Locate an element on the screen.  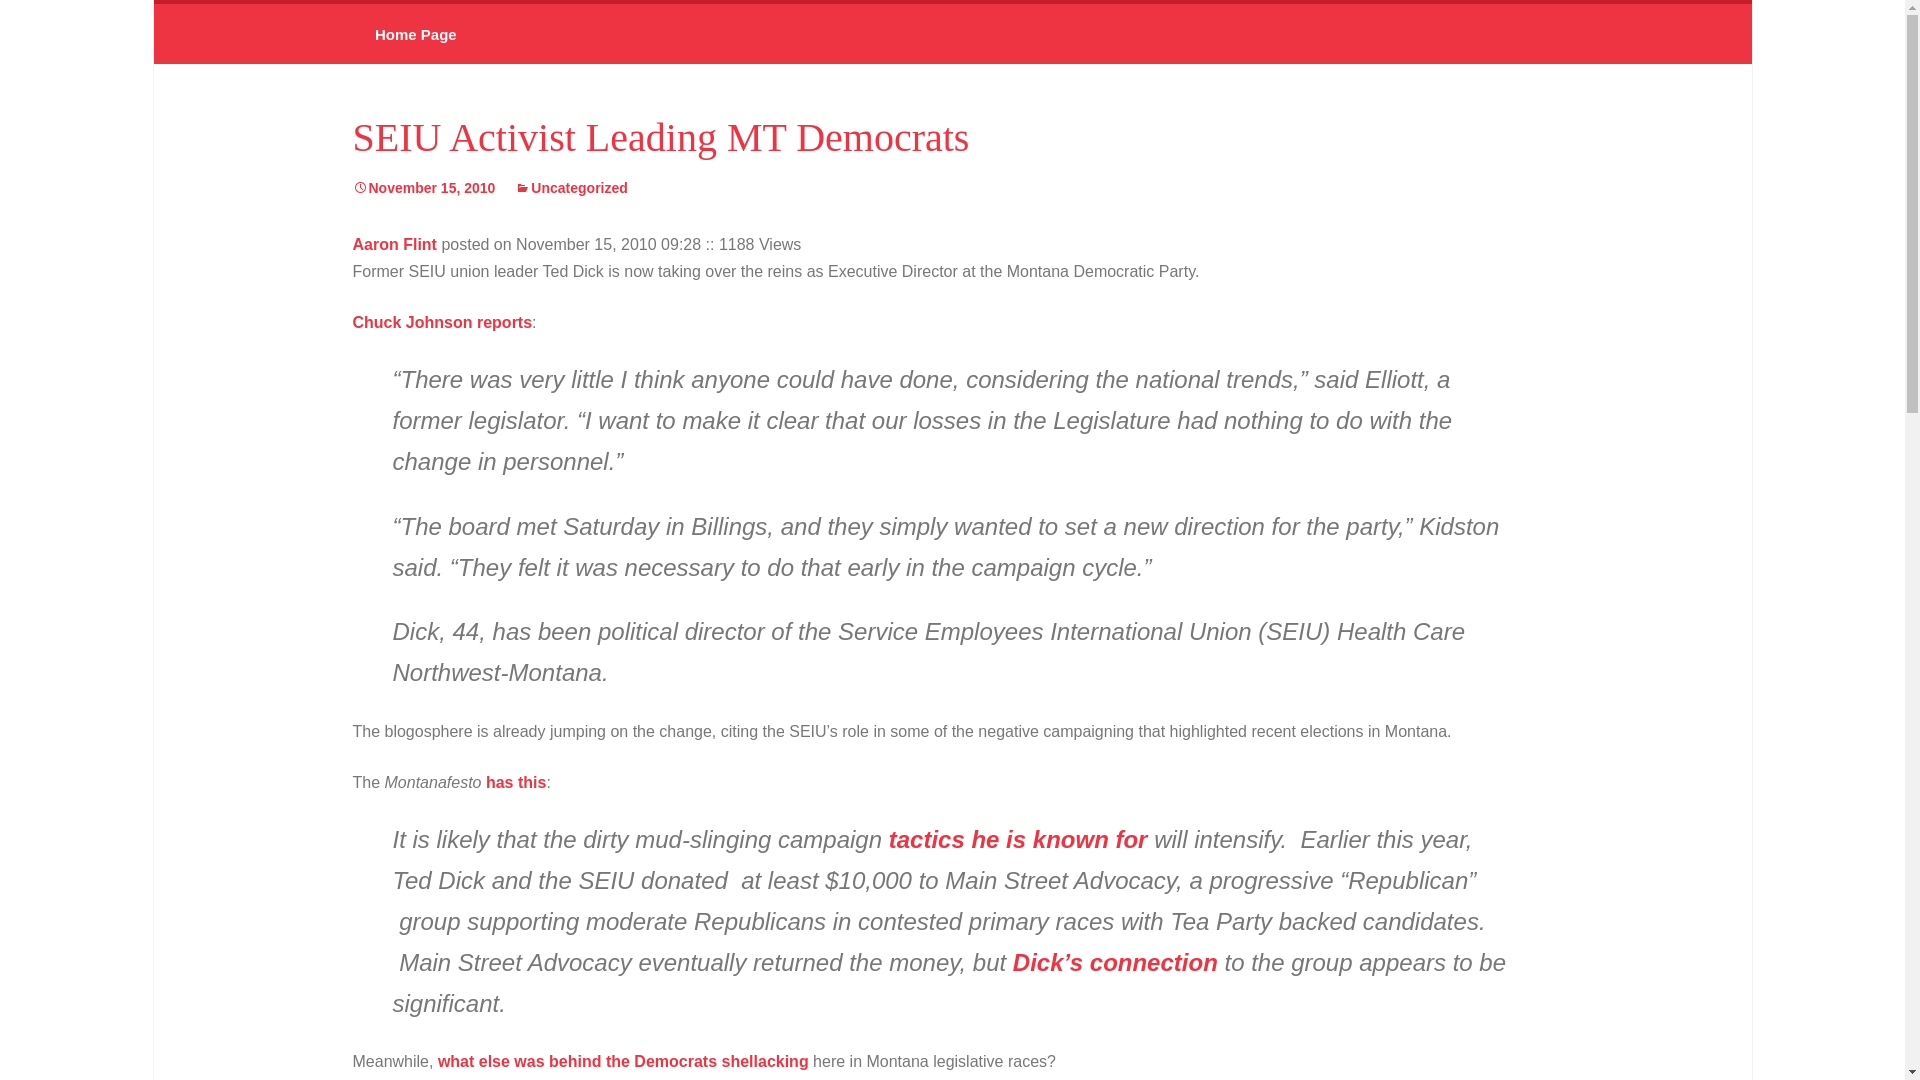
Permalink to SEIU Activist Leading MT Democrats is located at coordinates (423, 188).